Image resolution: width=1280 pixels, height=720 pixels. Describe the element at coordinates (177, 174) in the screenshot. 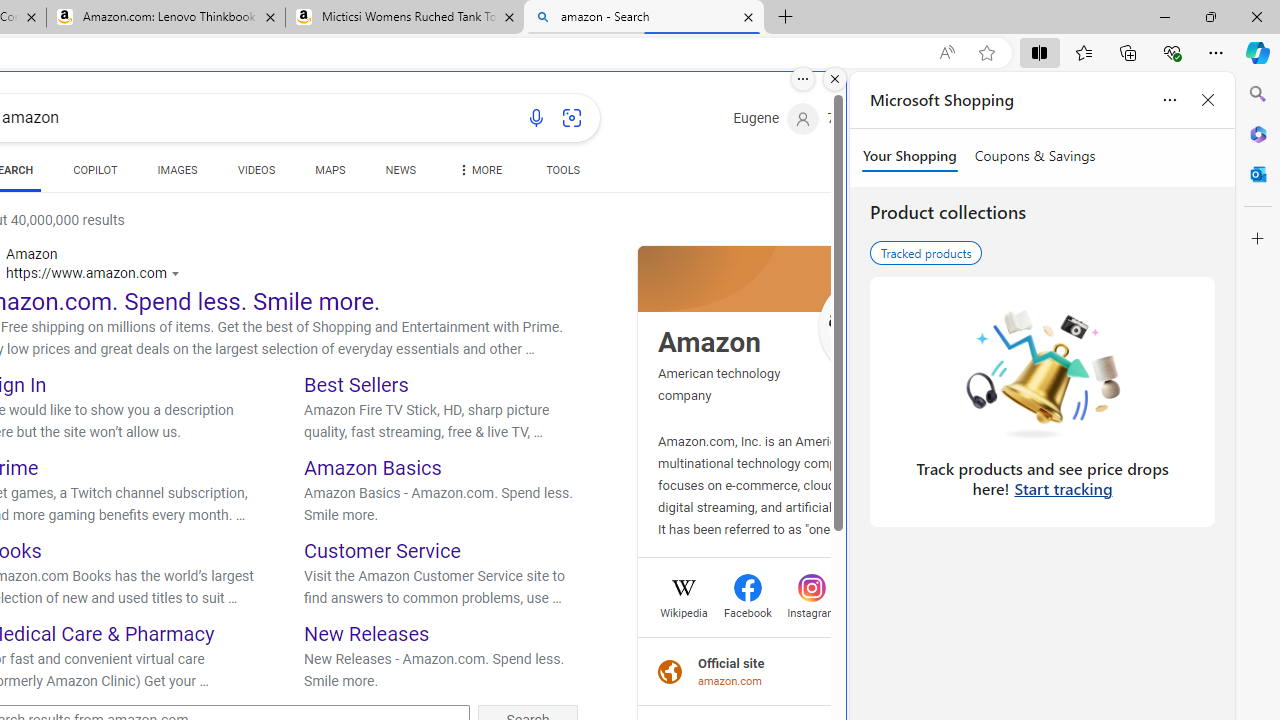

I see `IMAGES` at that location.